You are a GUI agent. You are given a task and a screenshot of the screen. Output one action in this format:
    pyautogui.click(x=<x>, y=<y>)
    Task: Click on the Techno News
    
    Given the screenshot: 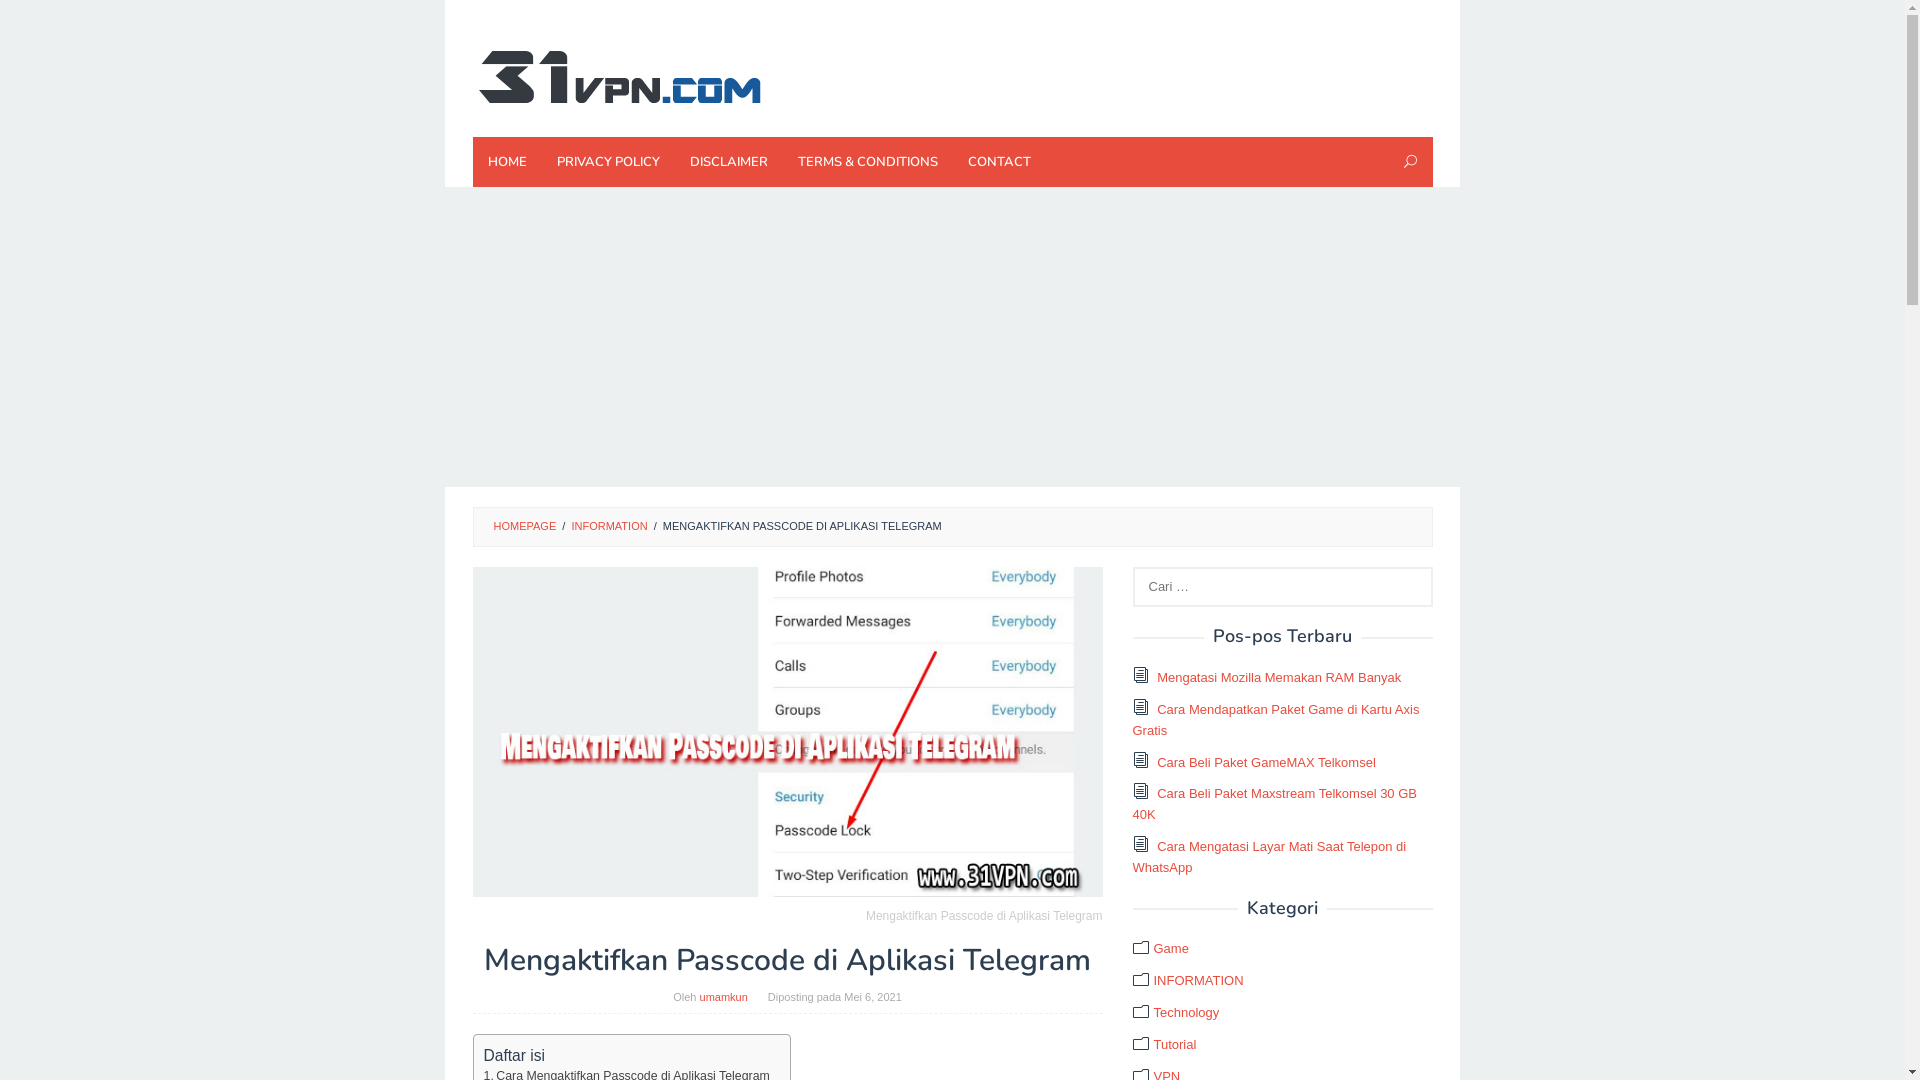 What is the action you would take?
    pyautogui.click(x=616, y=76)
    